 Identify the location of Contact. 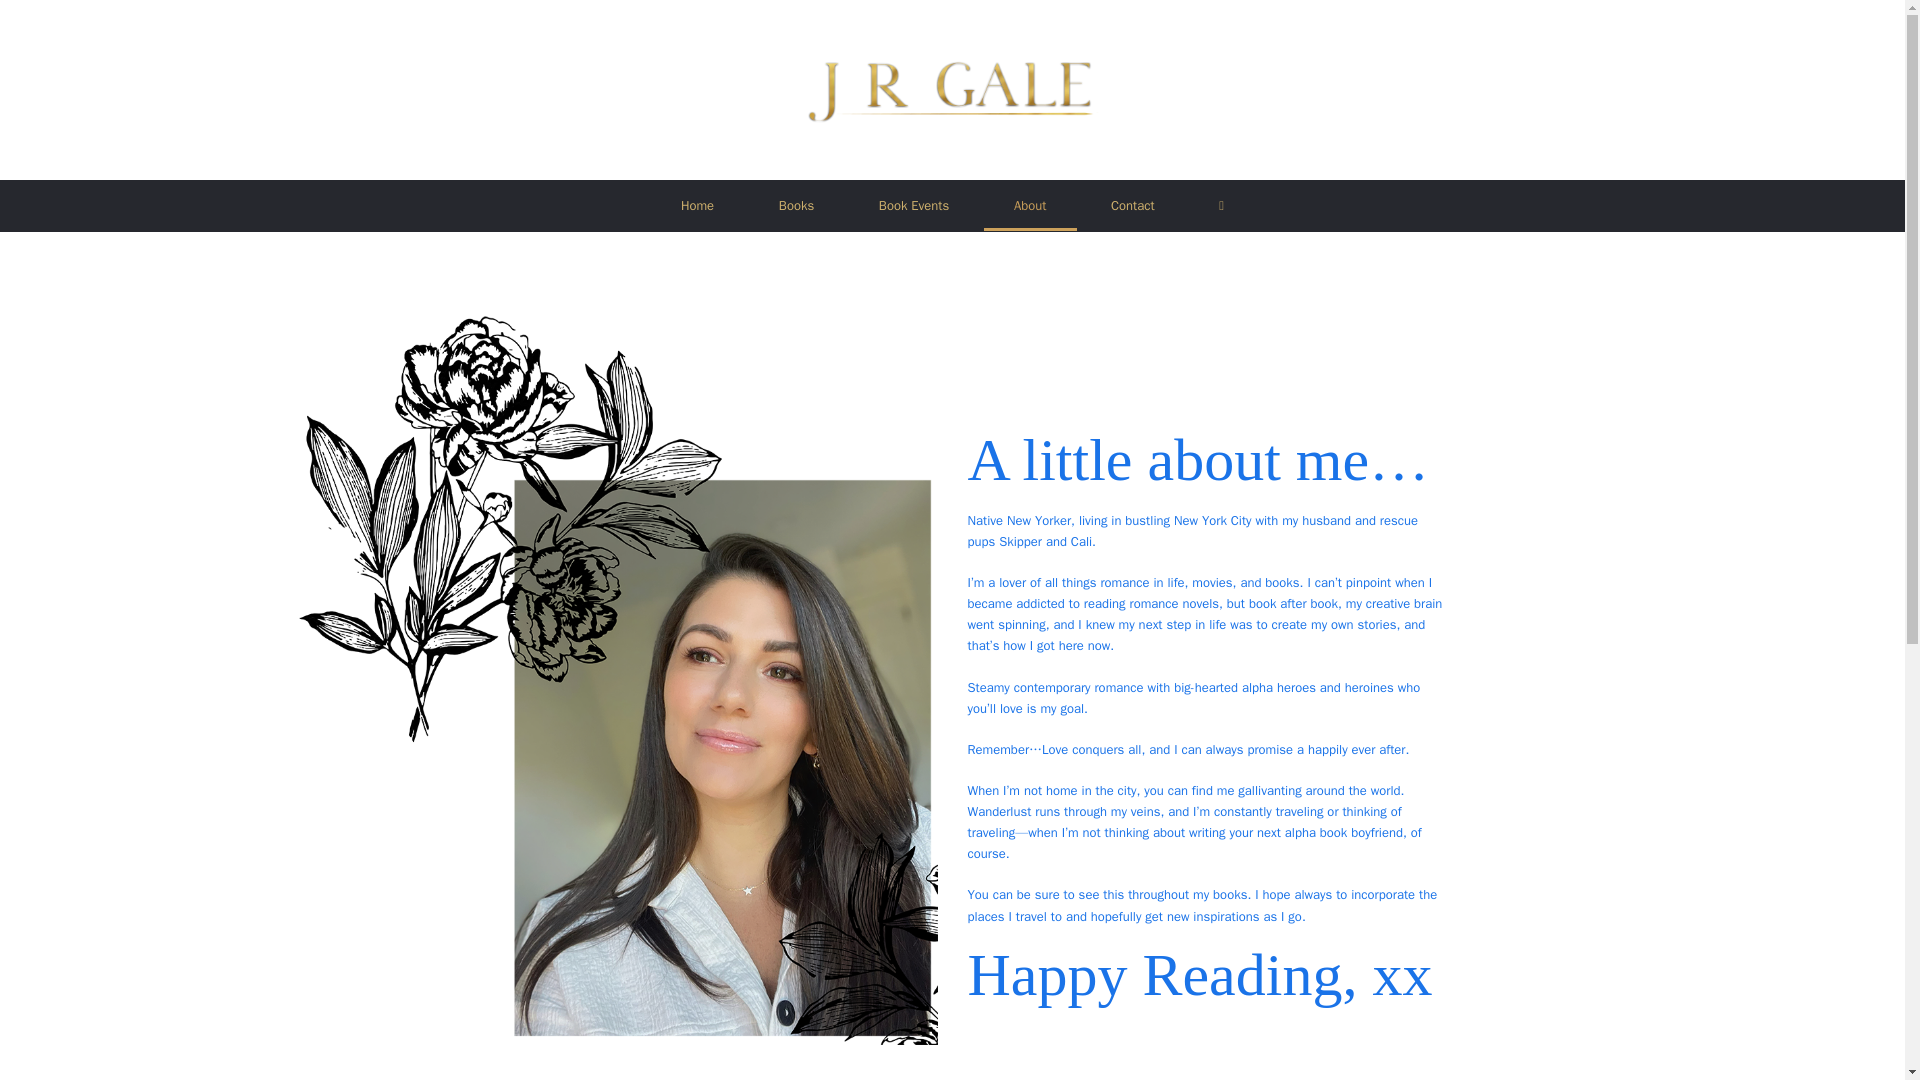
(1132, 206).